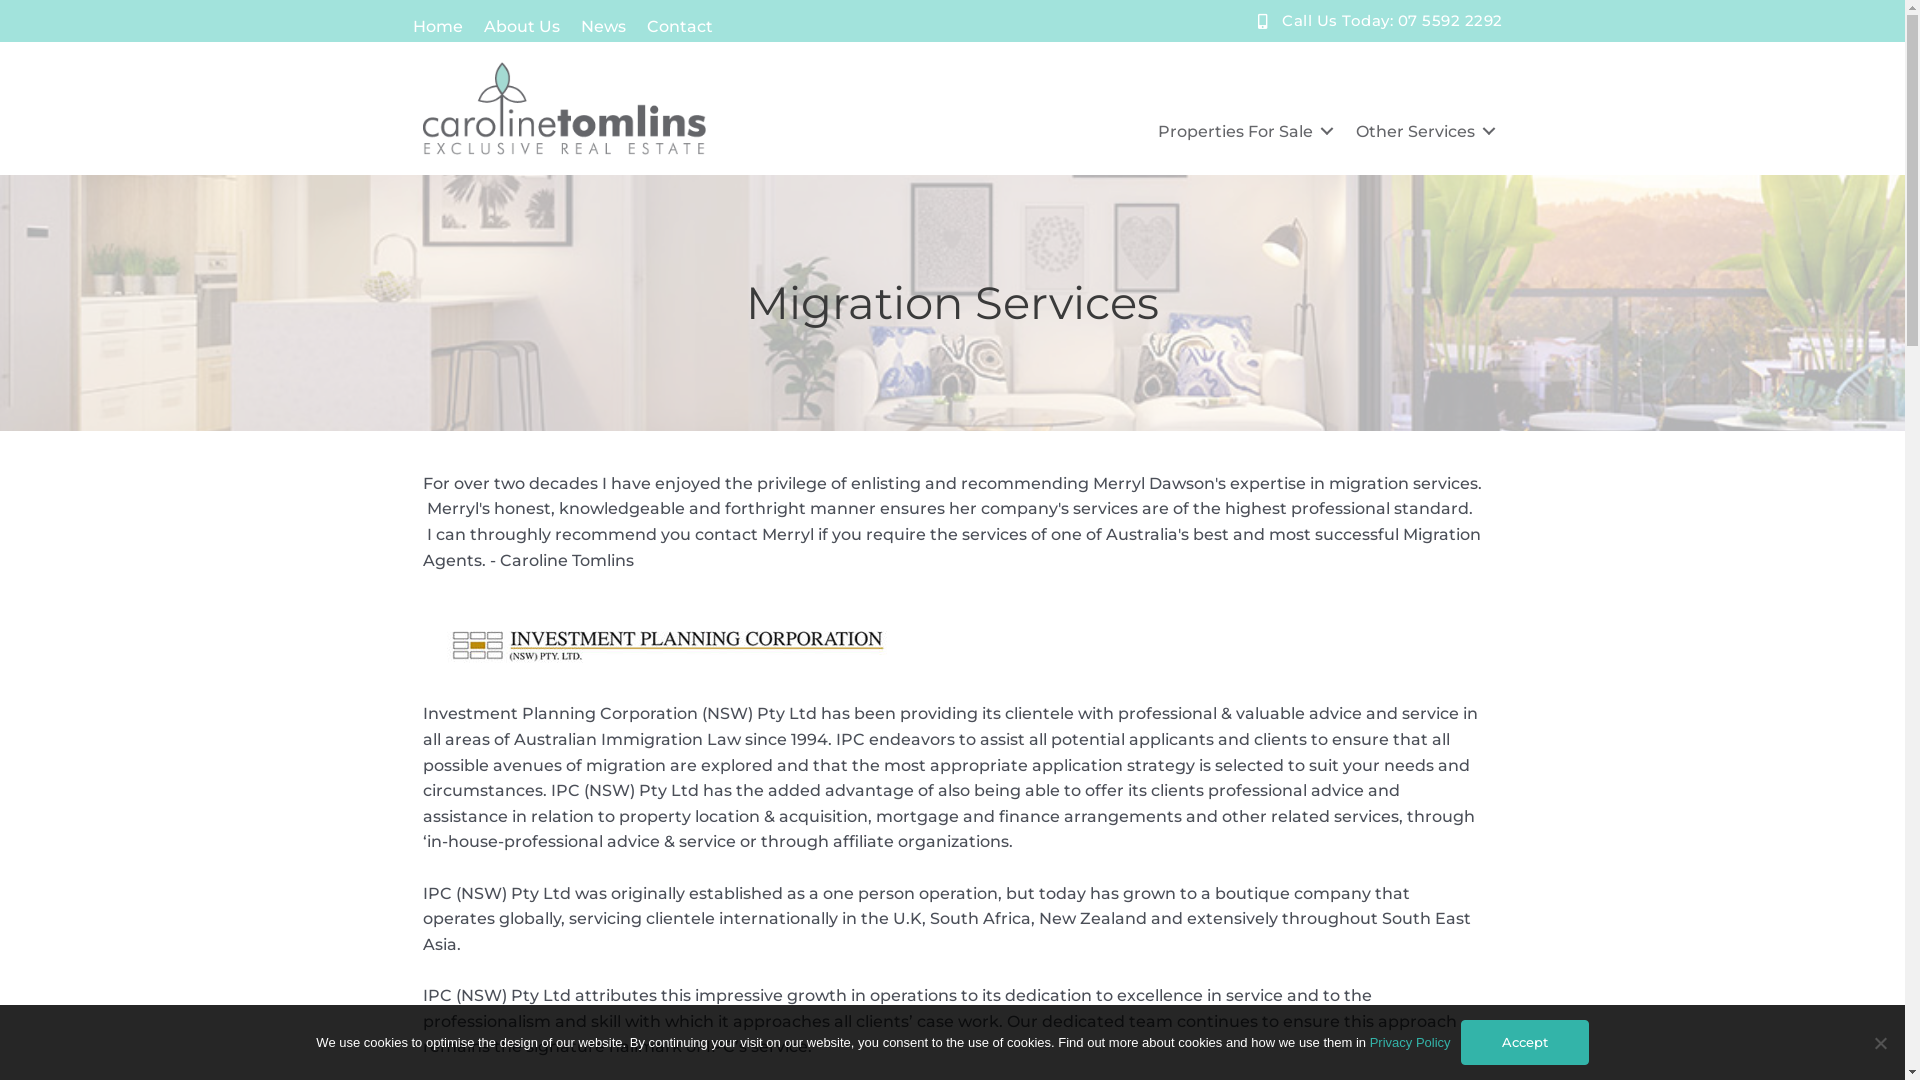  What do you see at coordinates (1525, 1042) in the screenshot?
I see `Accept` at bounding box center [1525, 1042].